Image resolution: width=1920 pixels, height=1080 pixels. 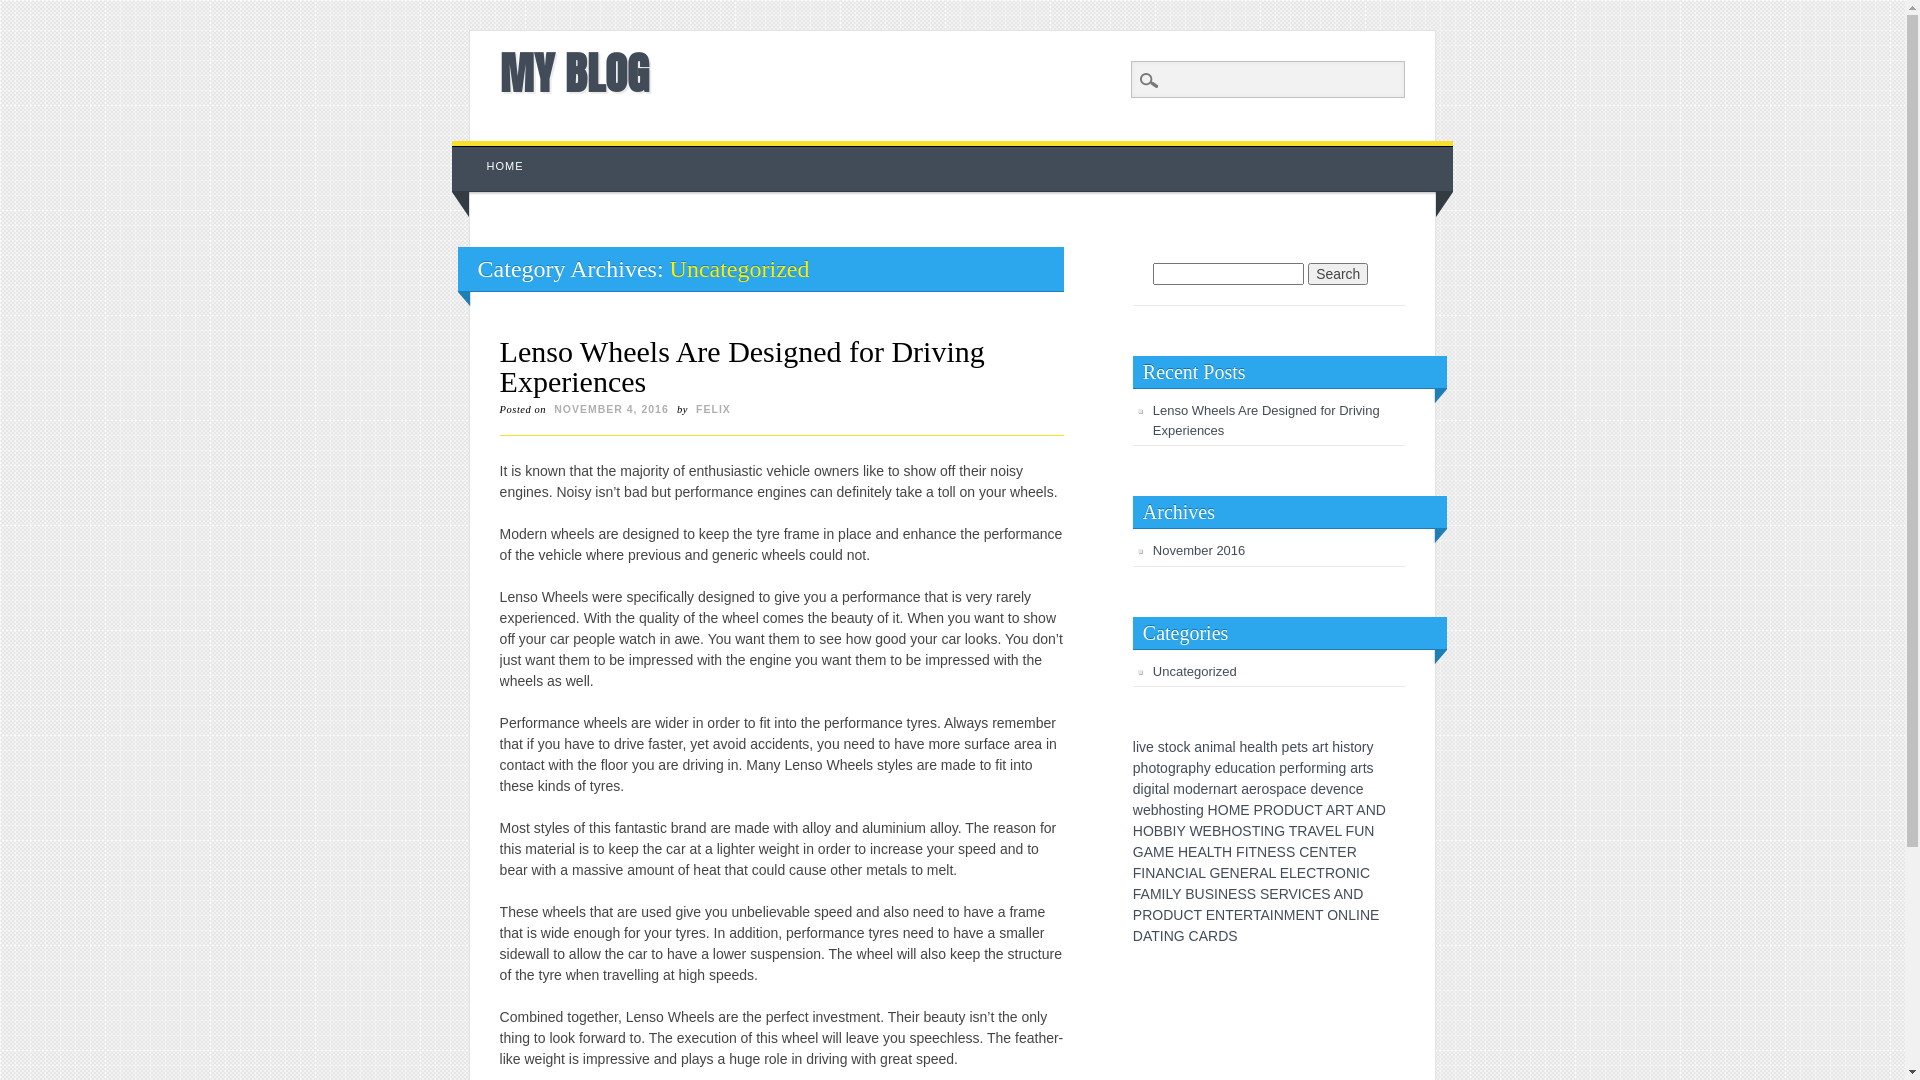 I want to click on T, so click(x=1198, y=915).